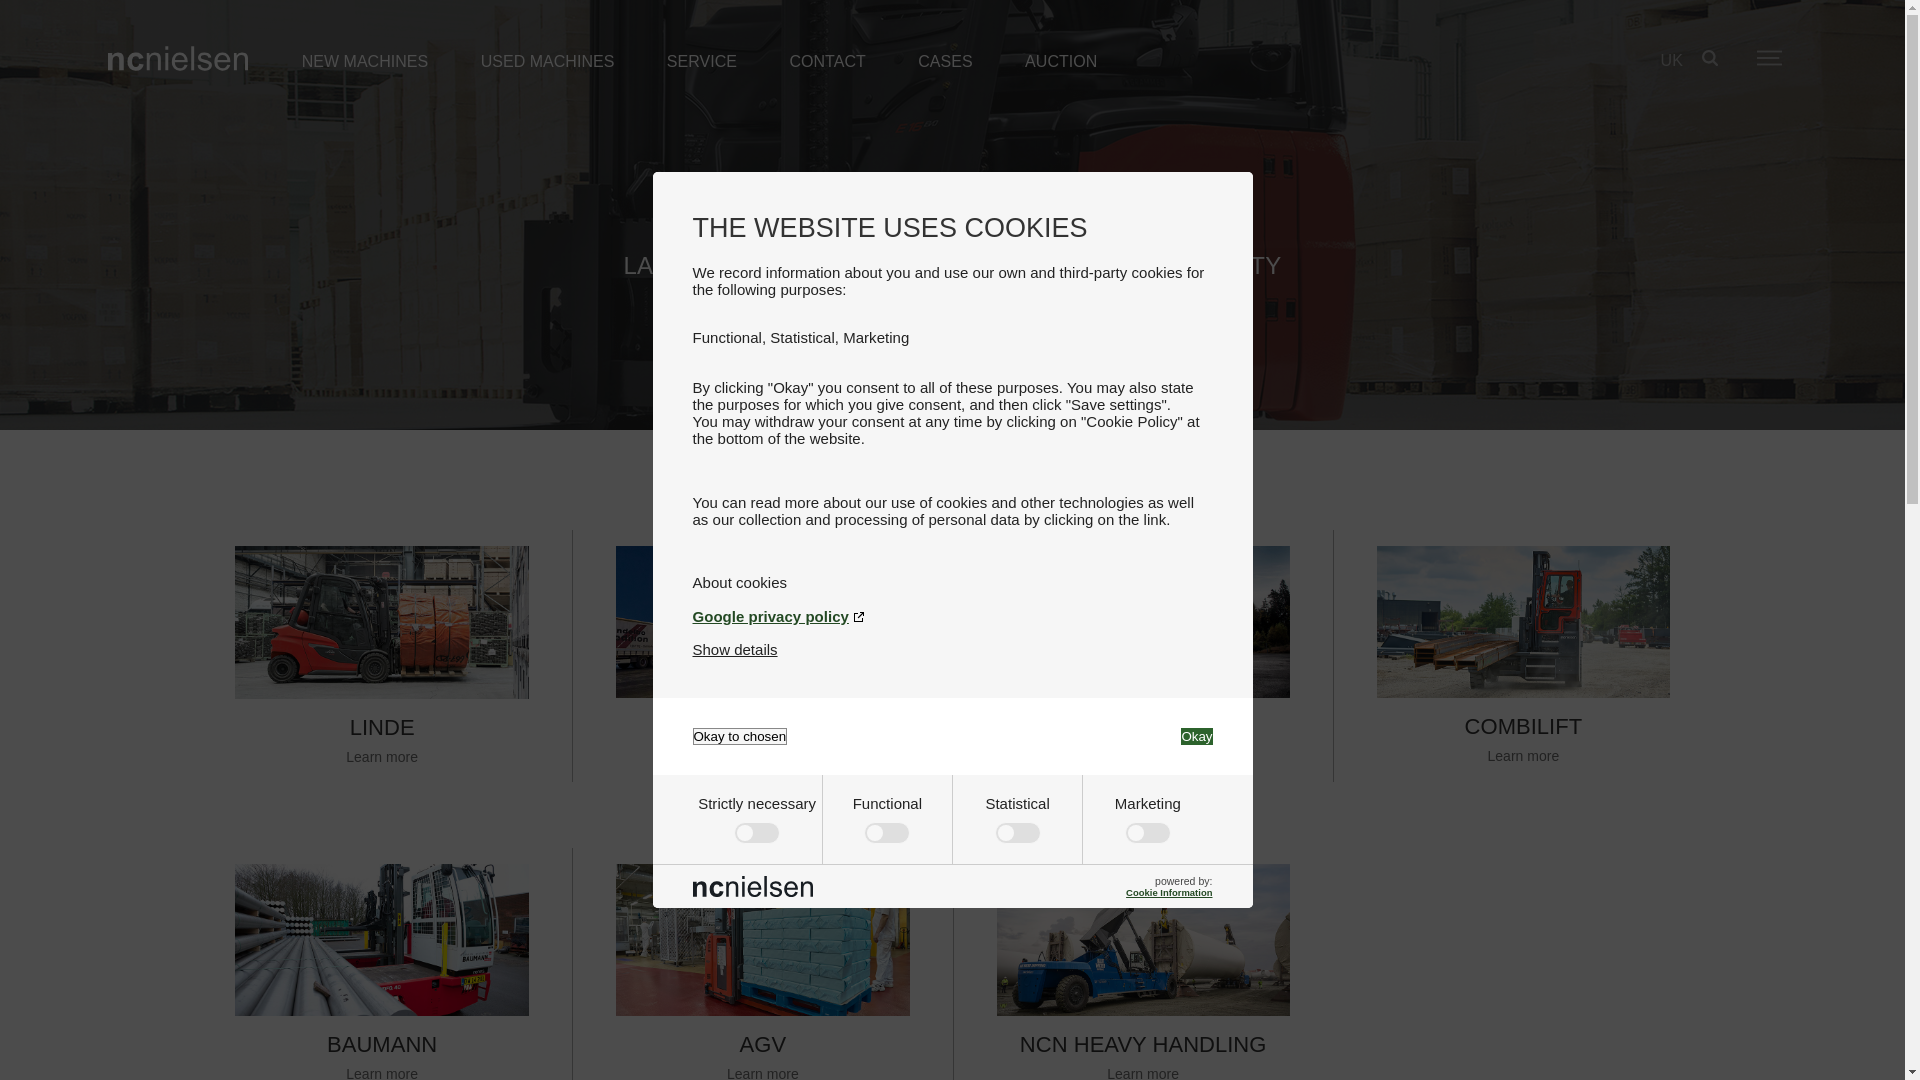 This screenshot has height=1080, width=1920. What do you see at coordinates (734, 649) in the screenshot?
I see `Show details` at bounding box center [734, 649].